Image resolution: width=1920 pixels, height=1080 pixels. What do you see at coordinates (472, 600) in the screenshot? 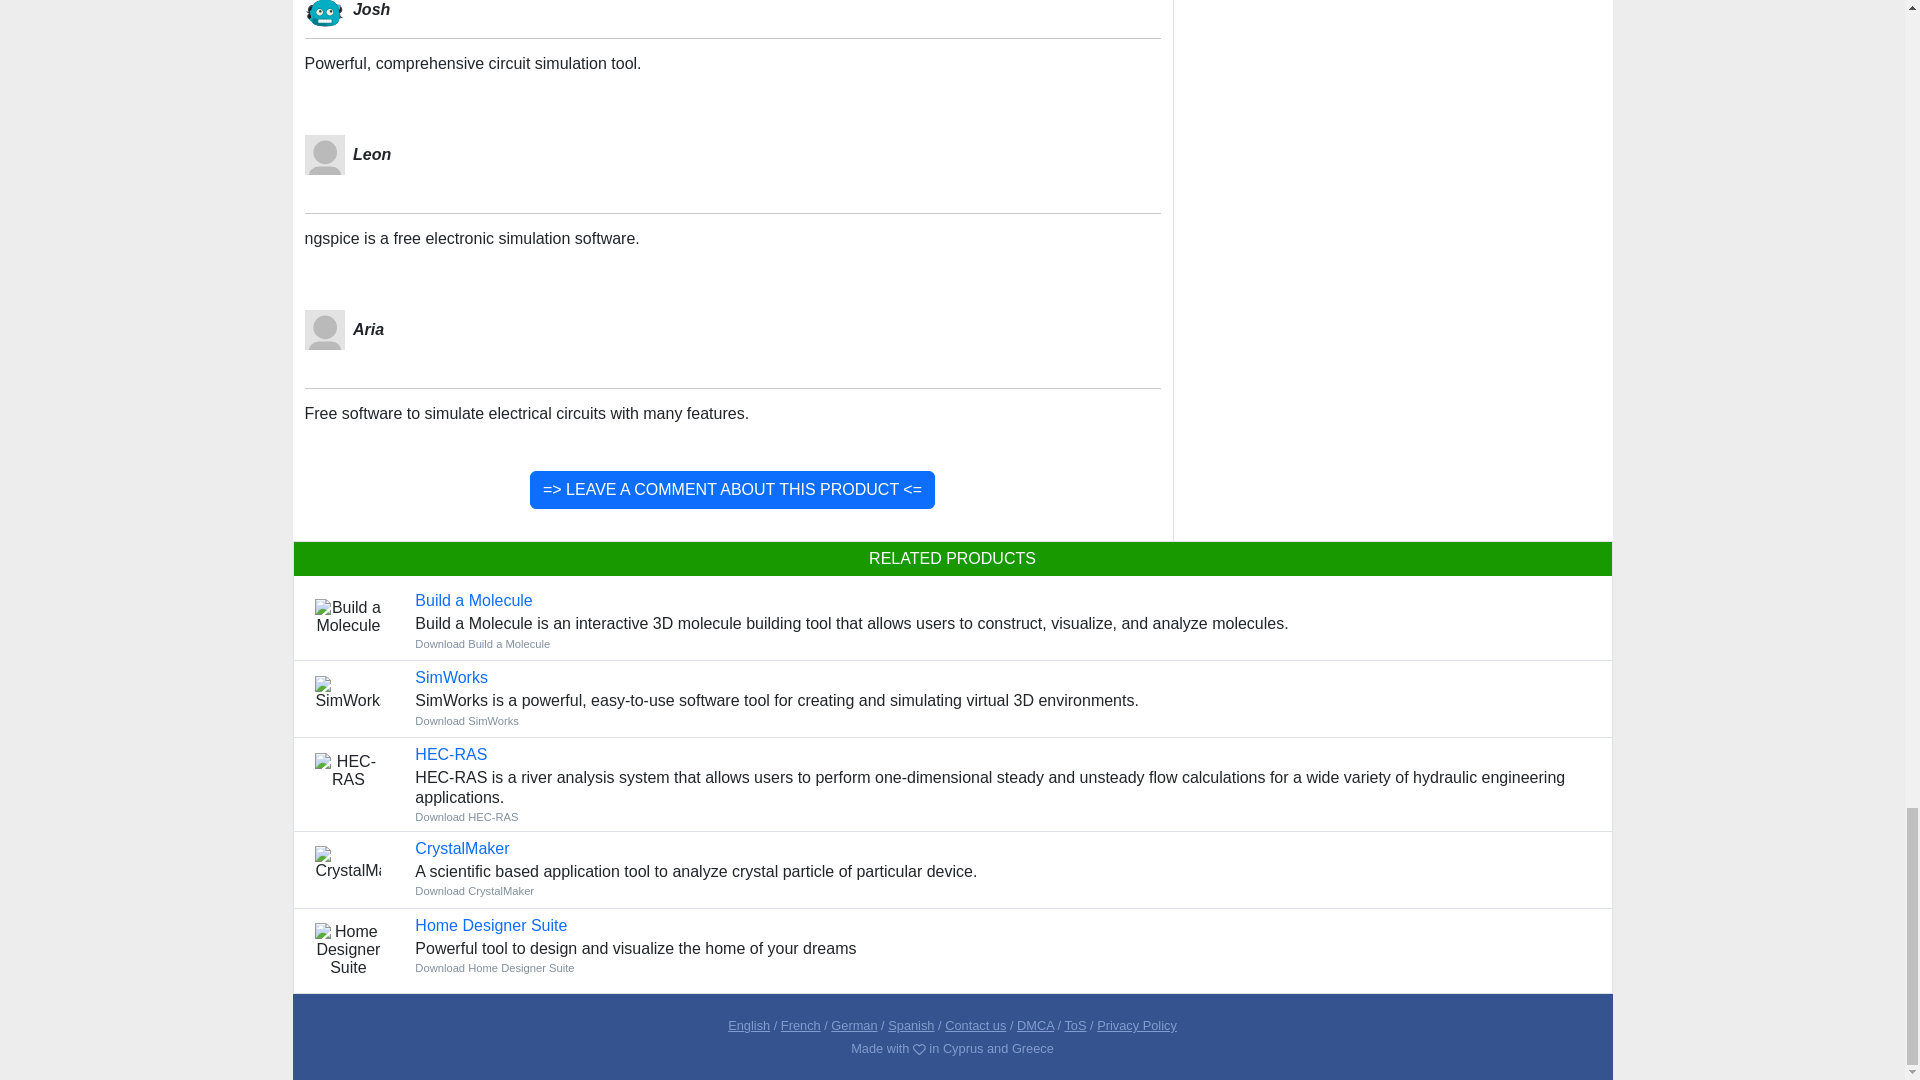
I see `Build a Molecule` at bounding box center [472, 600].